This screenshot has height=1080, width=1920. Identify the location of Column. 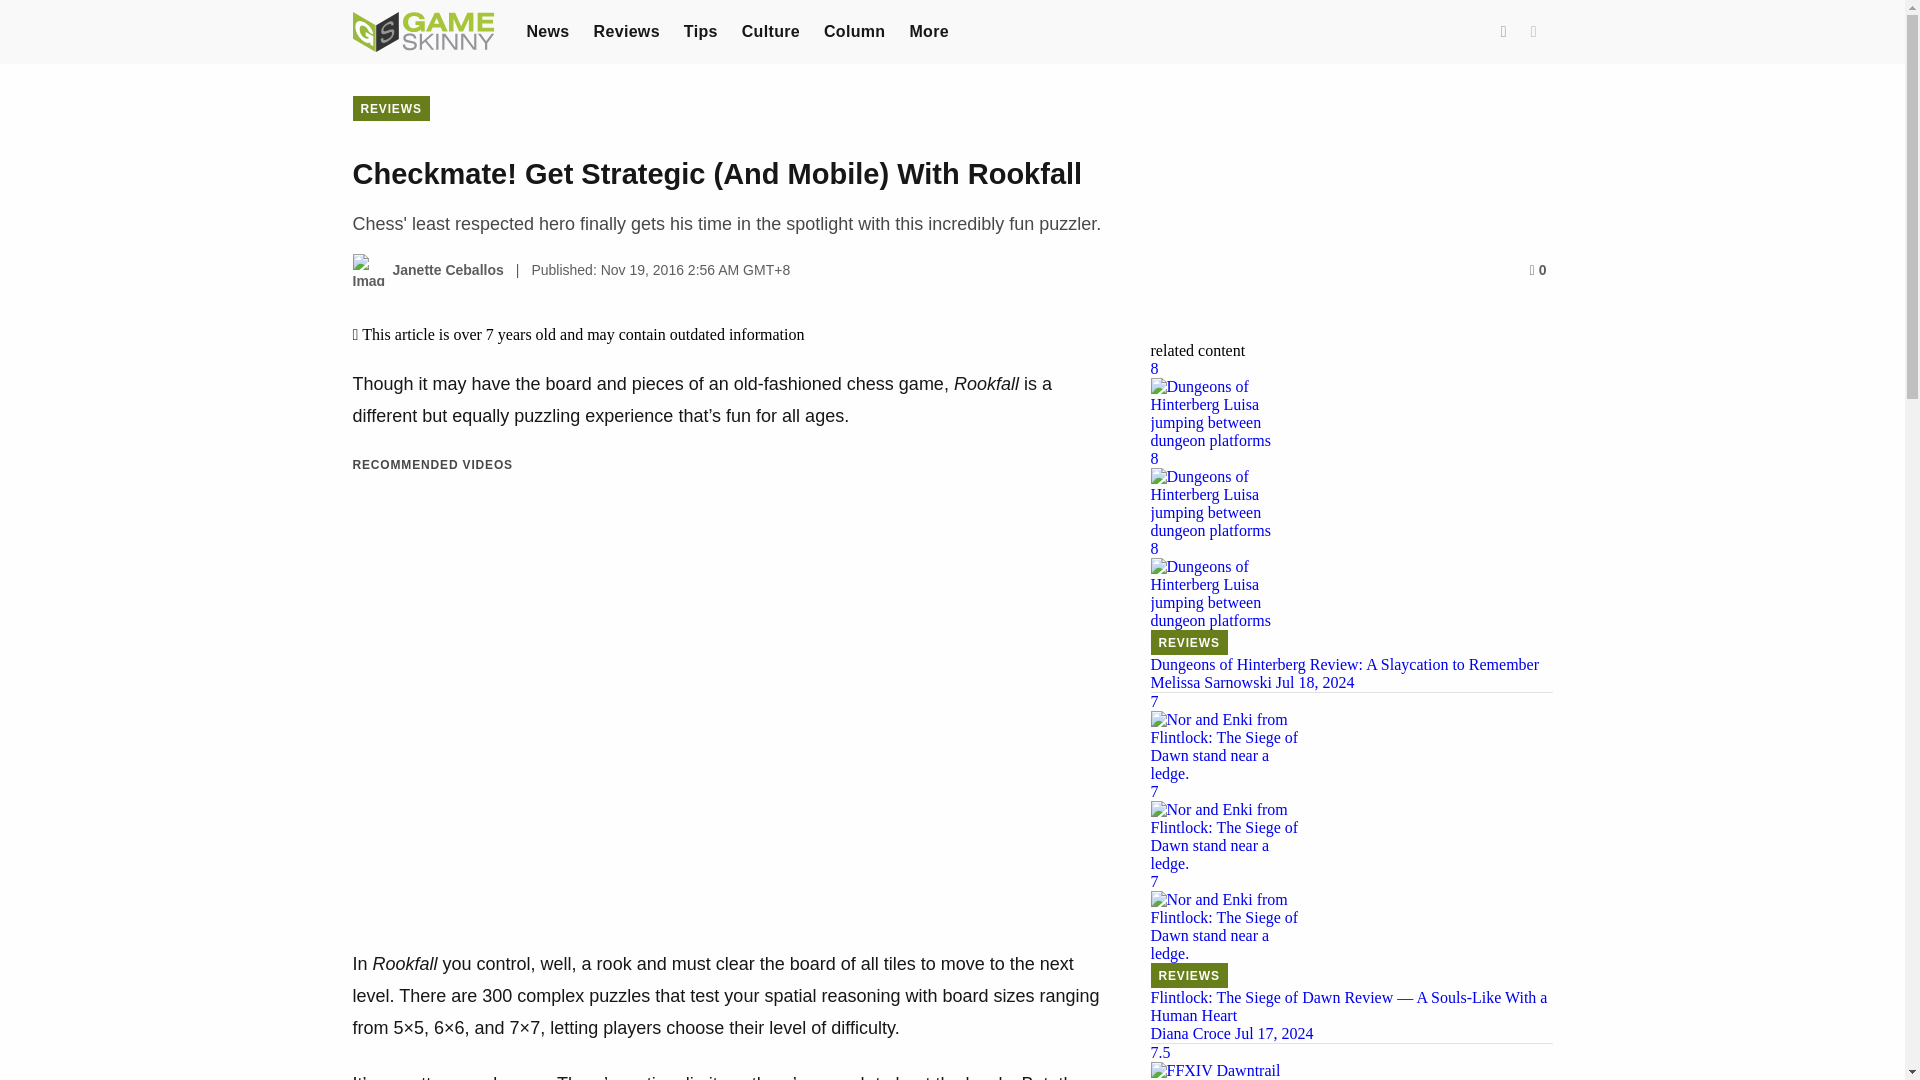
(854, 30).